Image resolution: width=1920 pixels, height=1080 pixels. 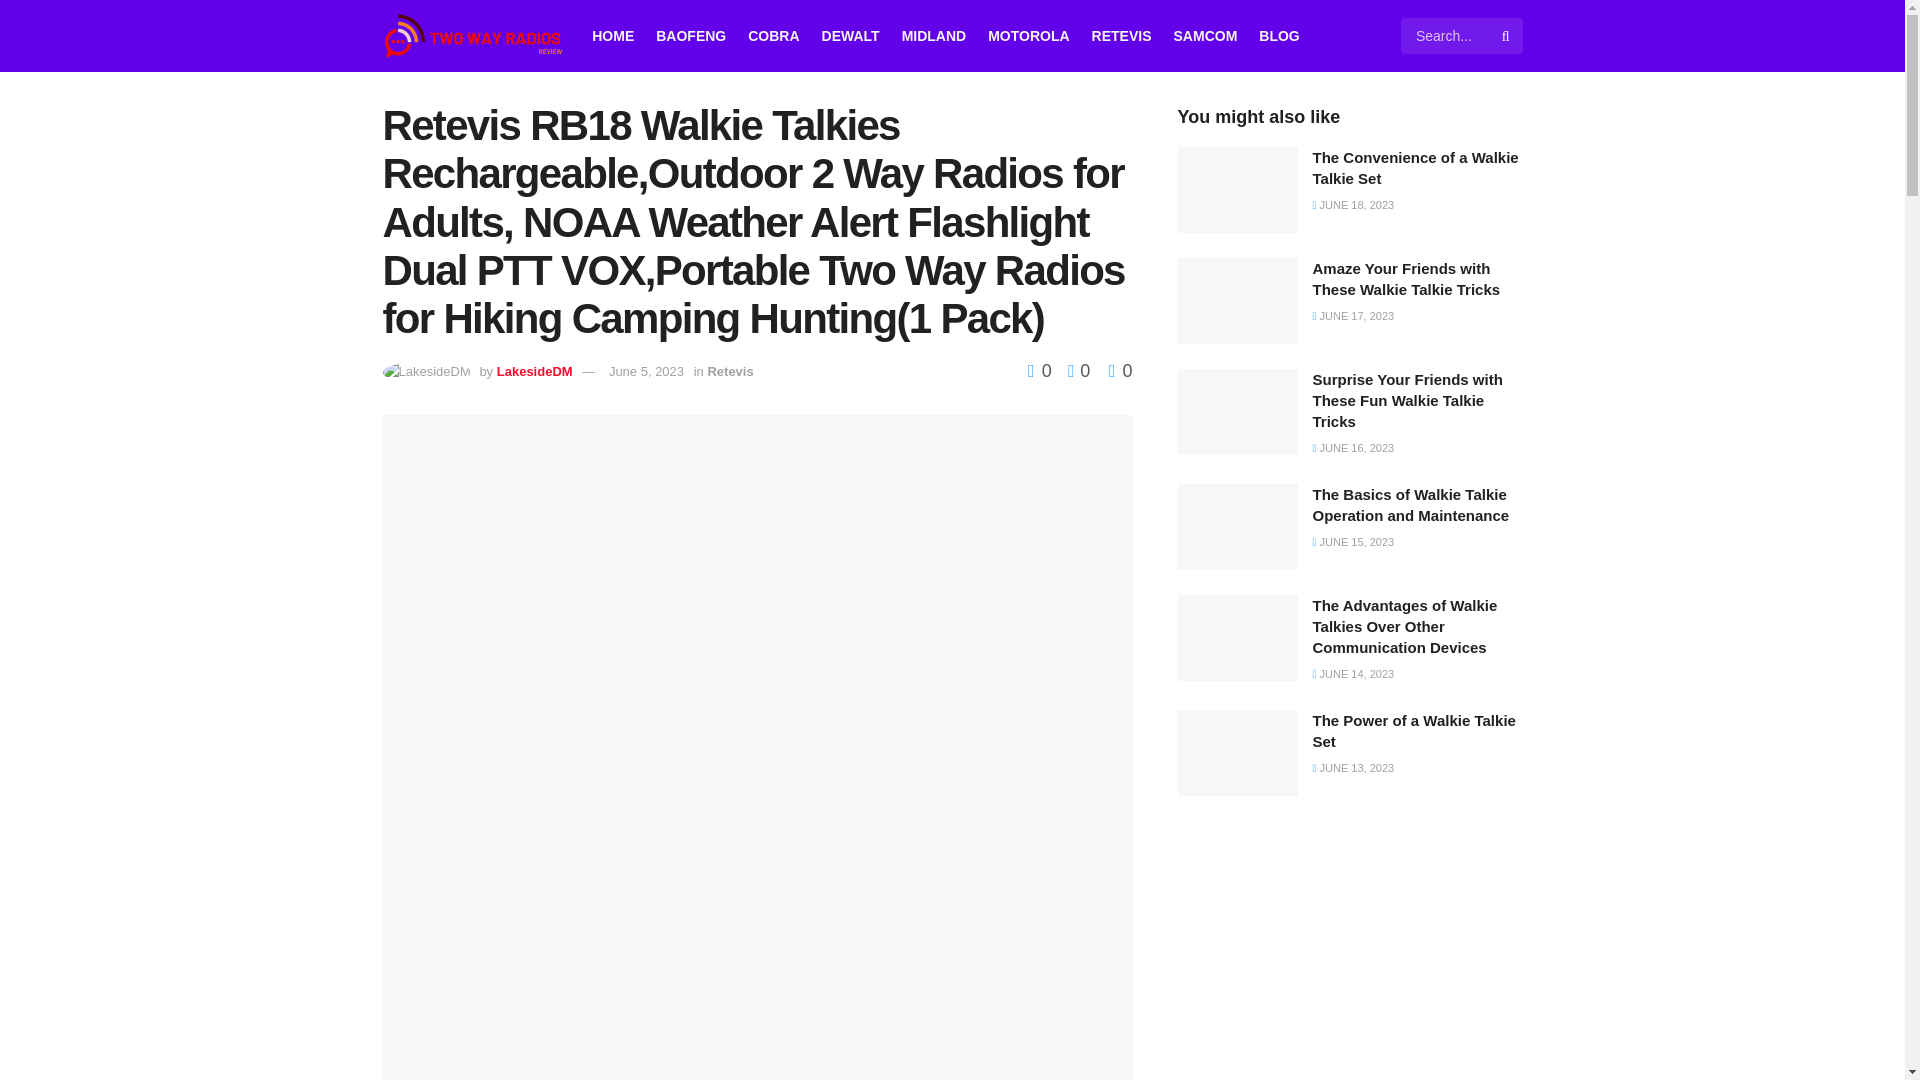 I want to click on Retevis, so click(x=729, y=371).